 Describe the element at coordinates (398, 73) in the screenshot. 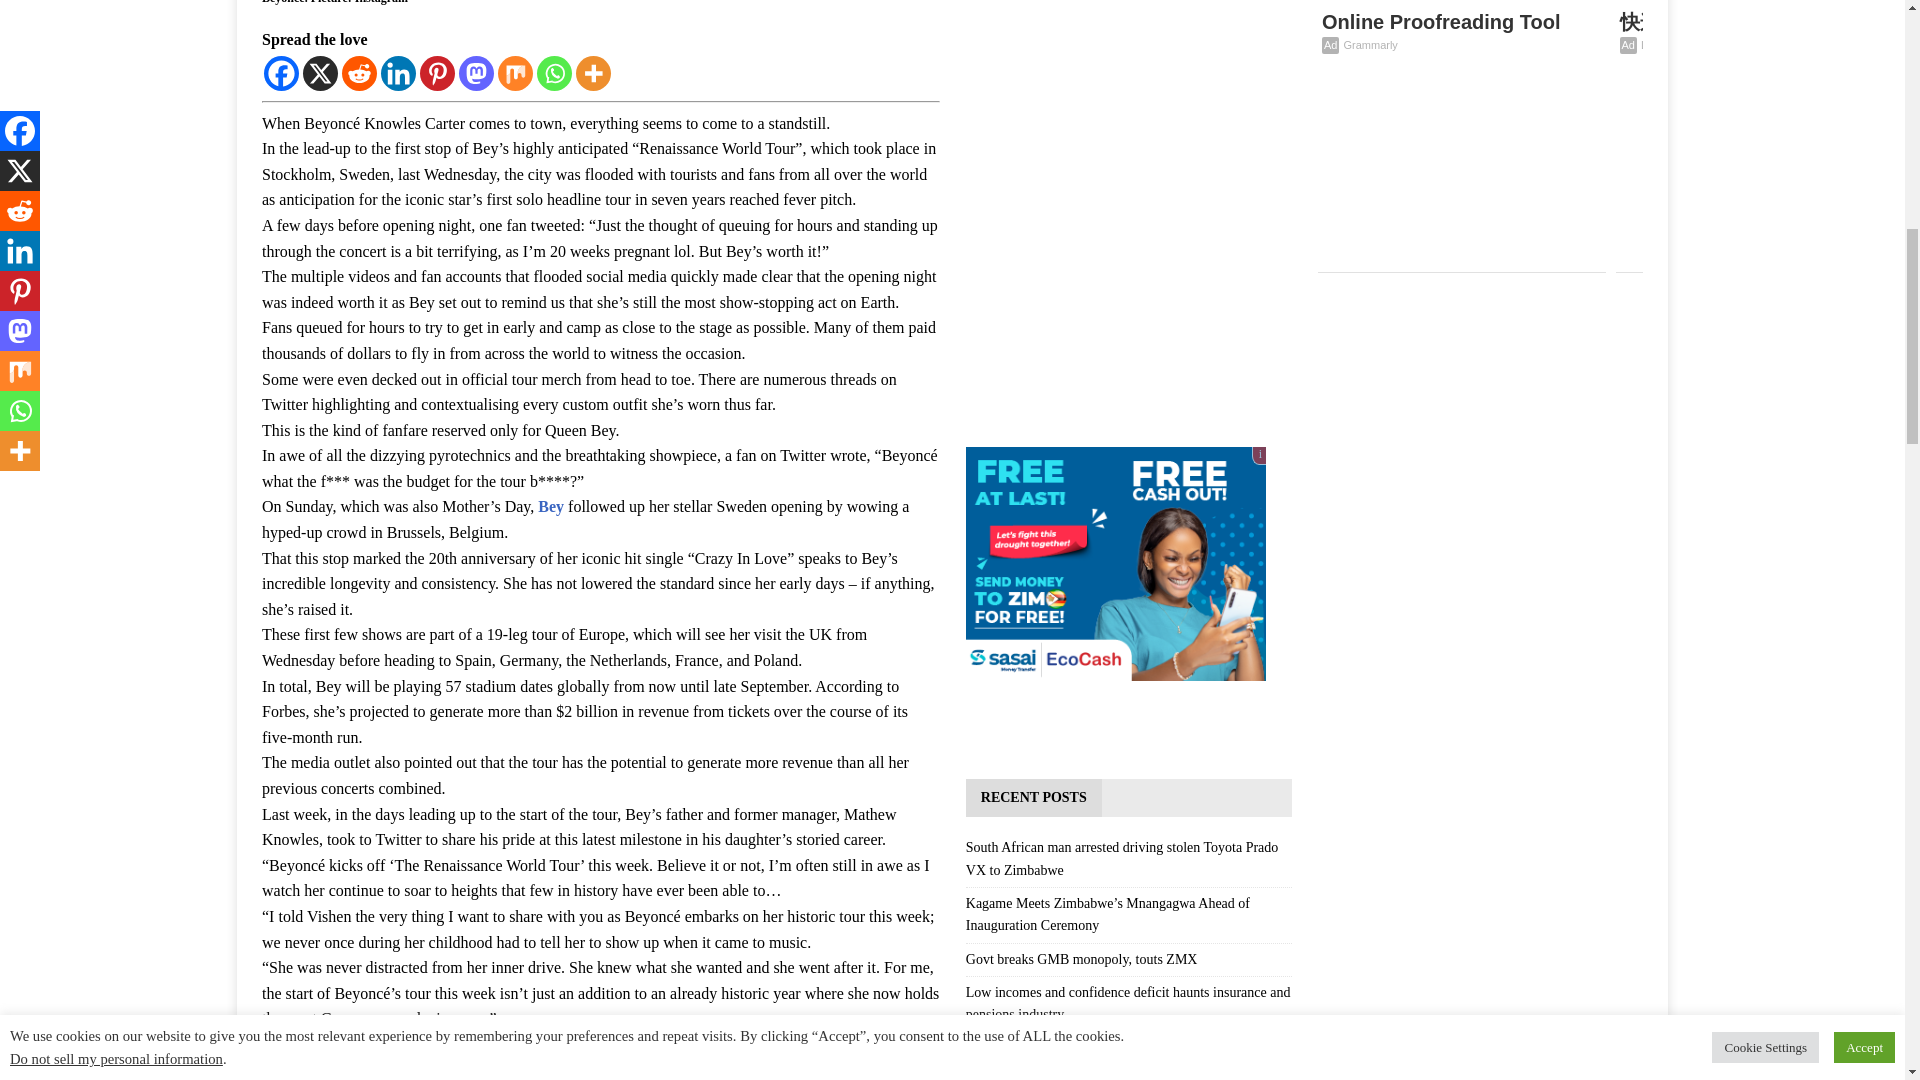

I see `Linkedin` at that location.